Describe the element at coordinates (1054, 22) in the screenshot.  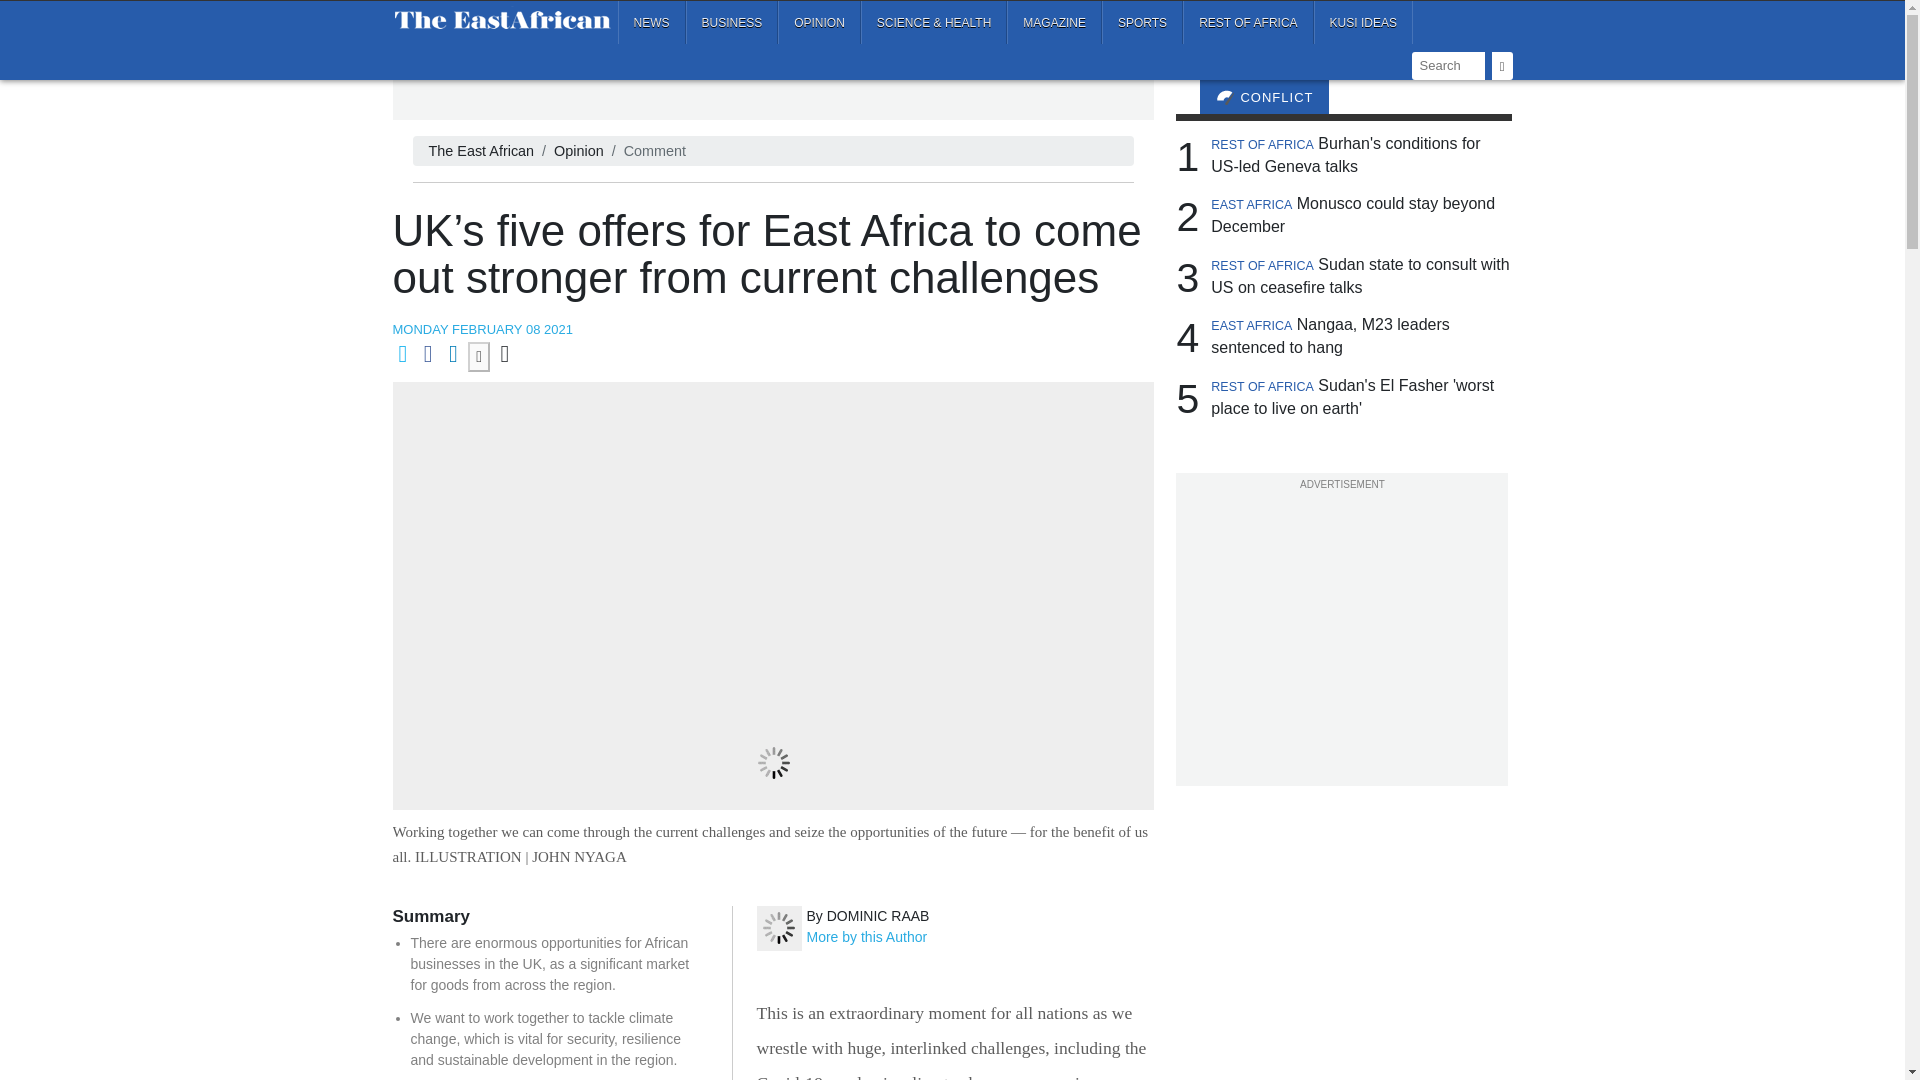
I see `MAGAZINE` at that location.